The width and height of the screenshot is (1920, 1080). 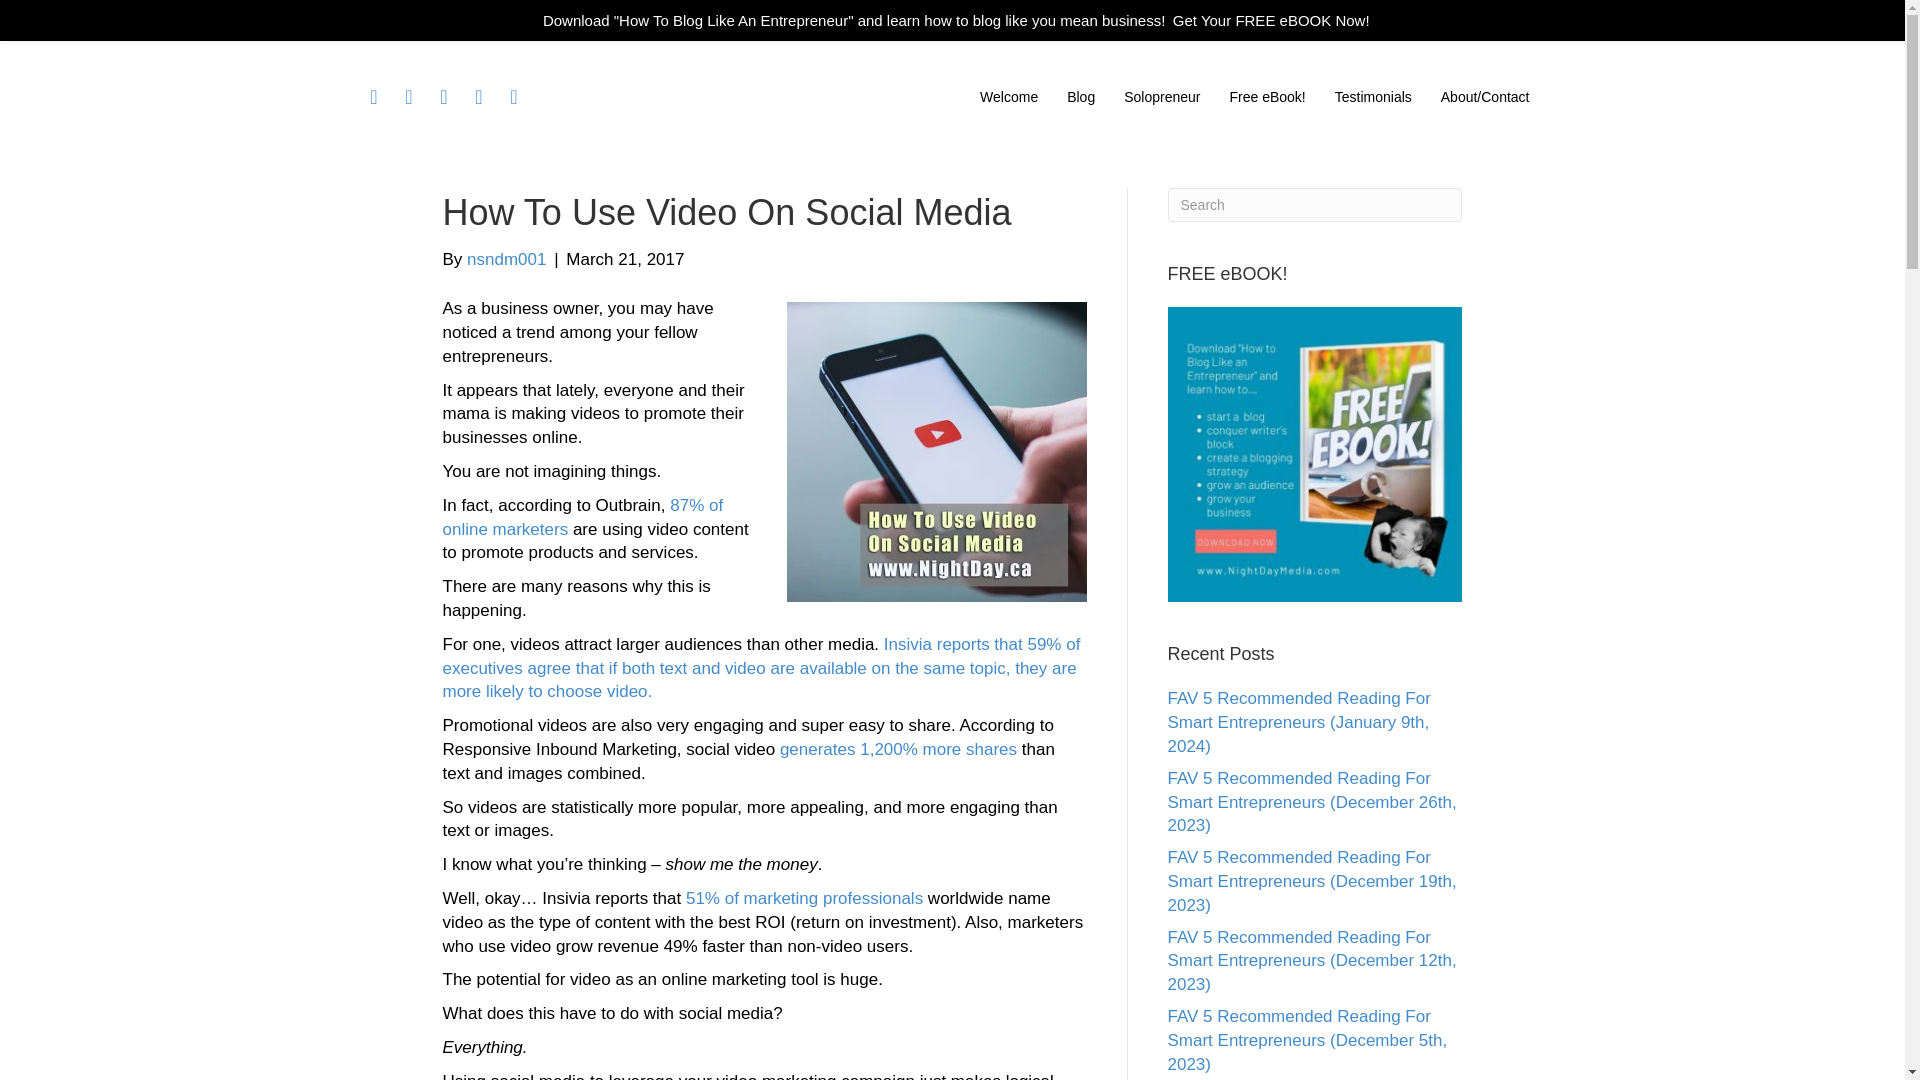 What do you see at coordinates (1315, 204) in the screenshot?
I see `Type and press Enter to search.` at bounding box center [1315, 204].